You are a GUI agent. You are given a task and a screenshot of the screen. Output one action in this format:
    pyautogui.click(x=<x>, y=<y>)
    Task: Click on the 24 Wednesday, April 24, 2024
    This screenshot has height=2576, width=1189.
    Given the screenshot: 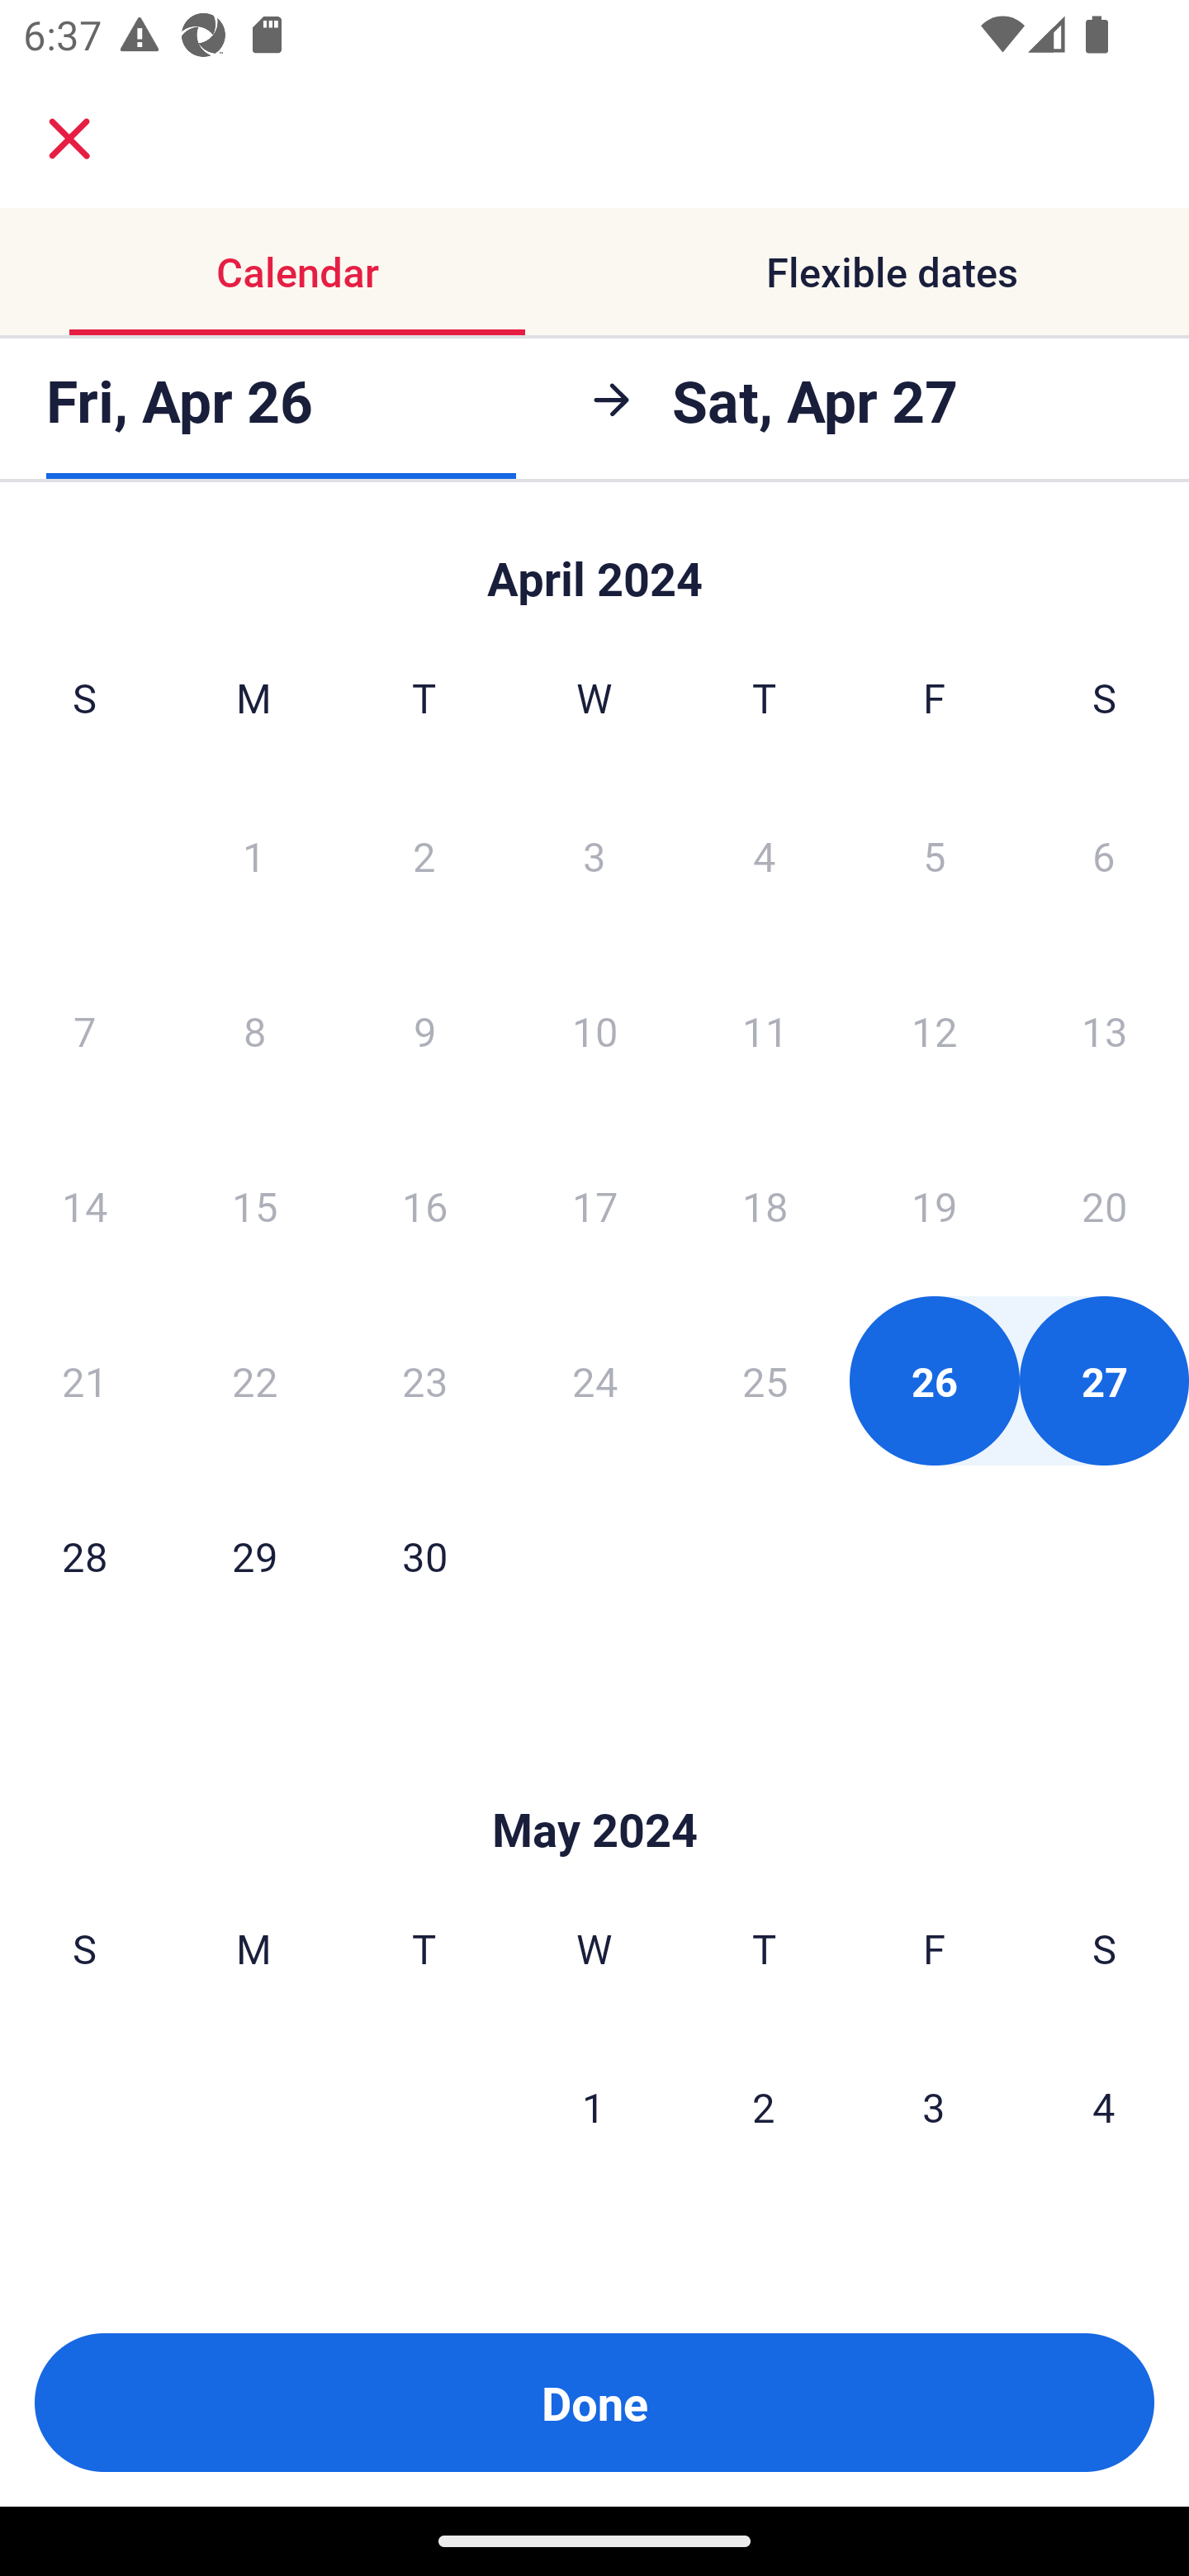 What is the action you would take?
    pyautogui.click(x=594, y=1380)
    